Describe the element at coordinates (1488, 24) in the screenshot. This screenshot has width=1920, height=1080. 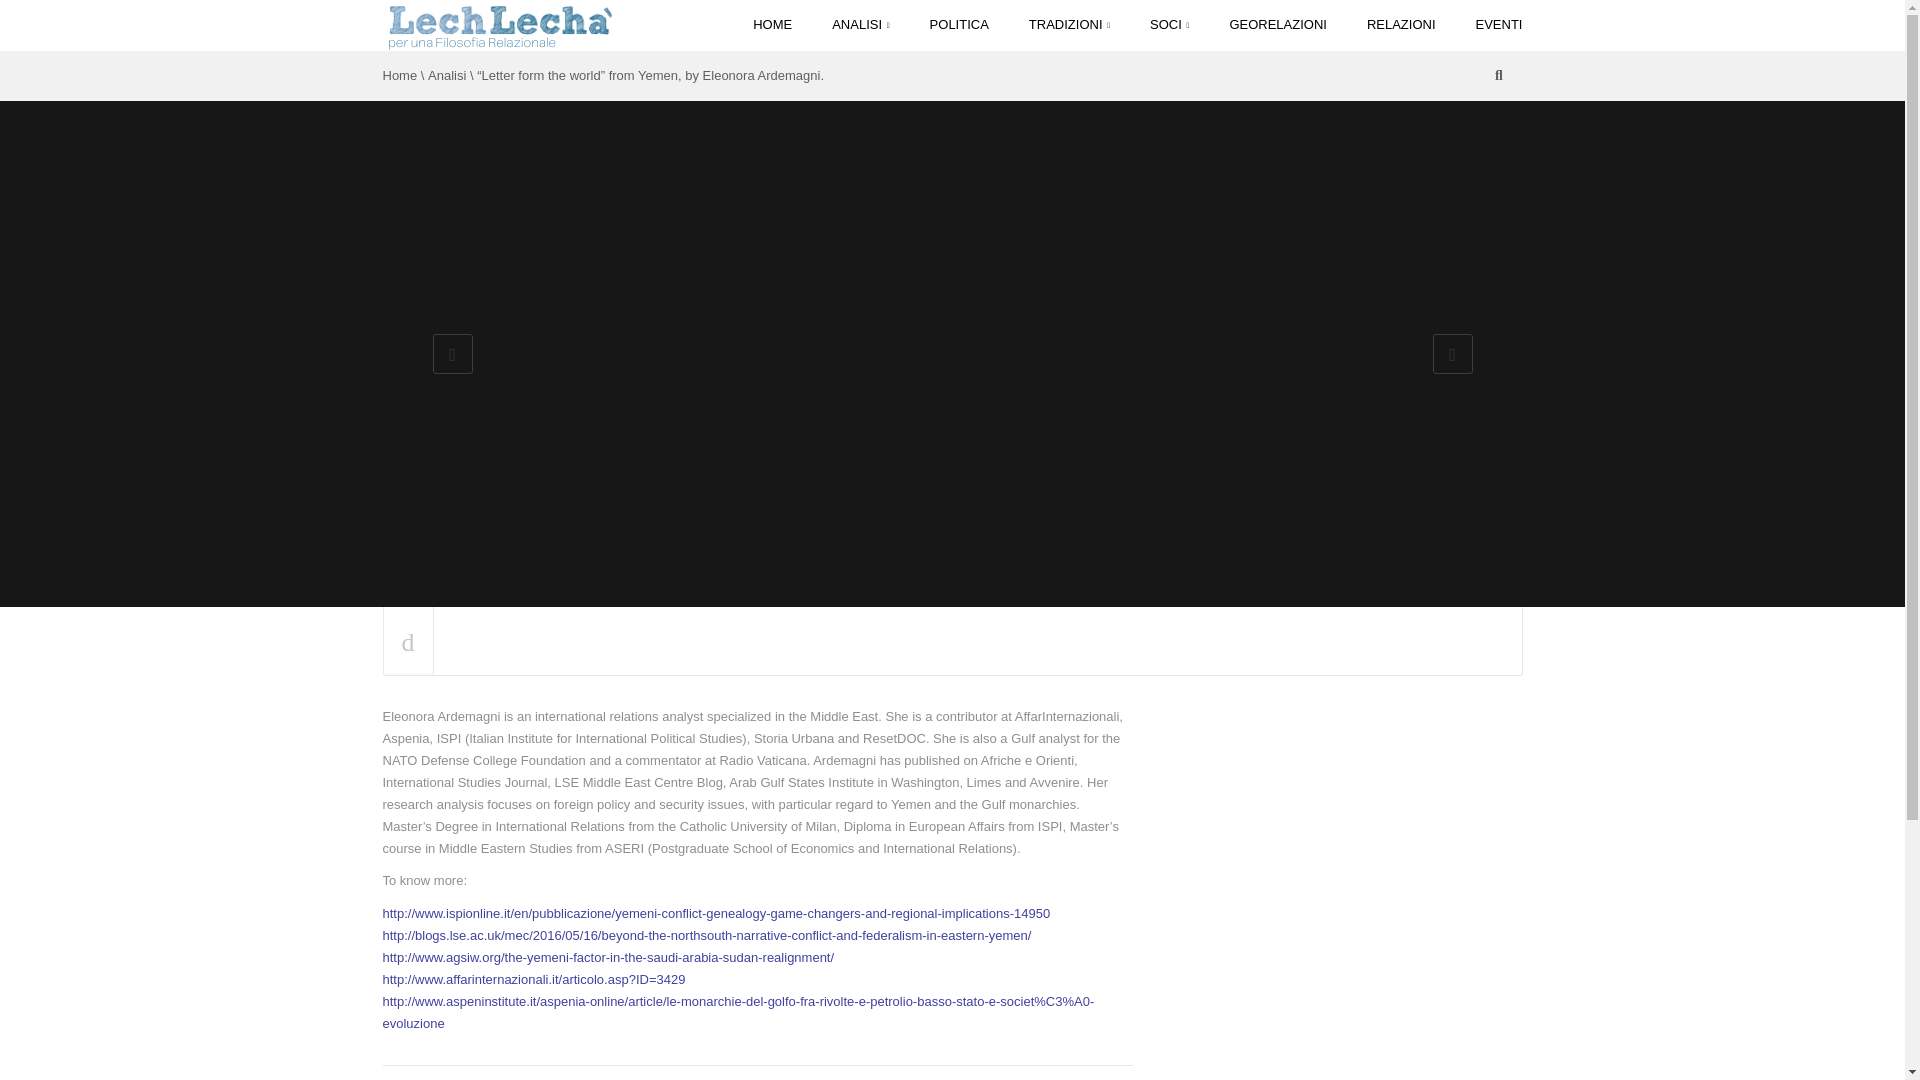
I see `EVENTI` at that location.